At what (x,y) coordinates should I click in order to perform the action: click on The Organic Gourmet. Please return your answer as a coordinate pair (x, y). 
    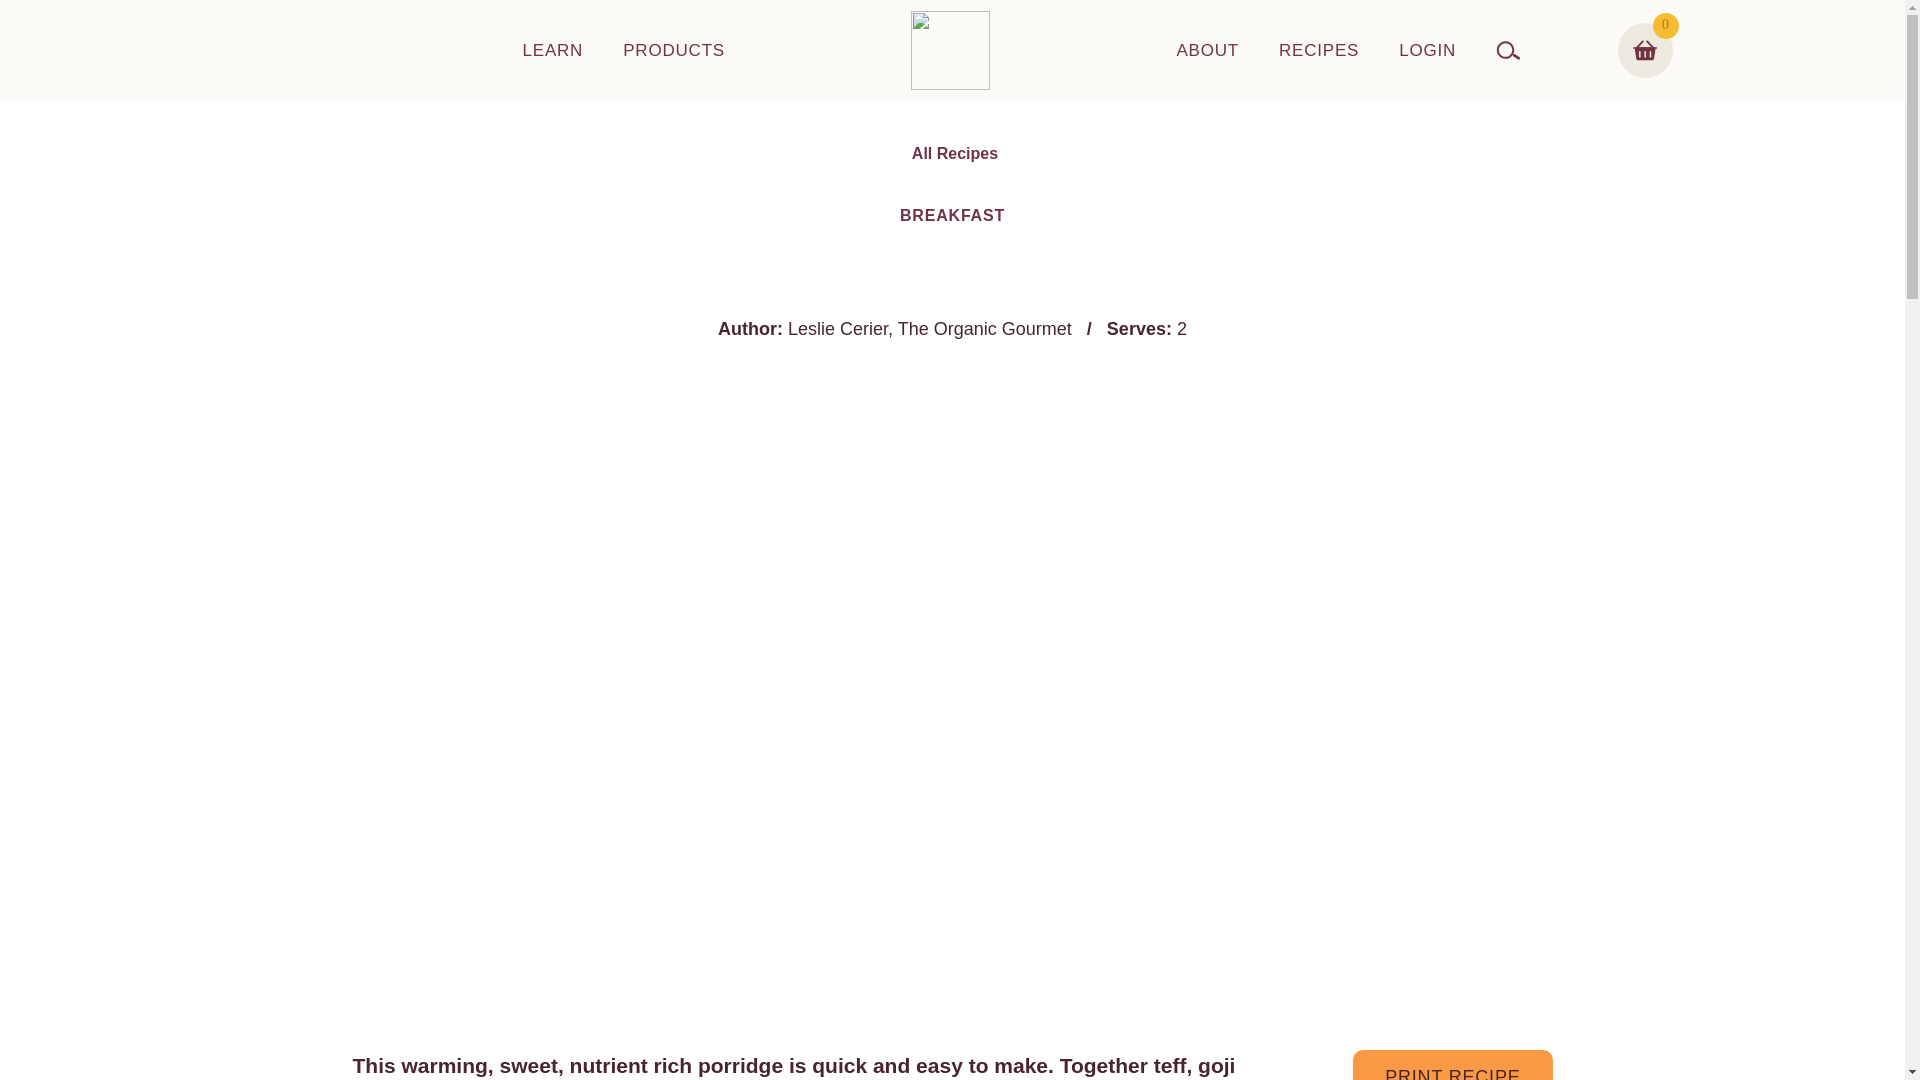
    Looking at the image, I should click on (984, 328).